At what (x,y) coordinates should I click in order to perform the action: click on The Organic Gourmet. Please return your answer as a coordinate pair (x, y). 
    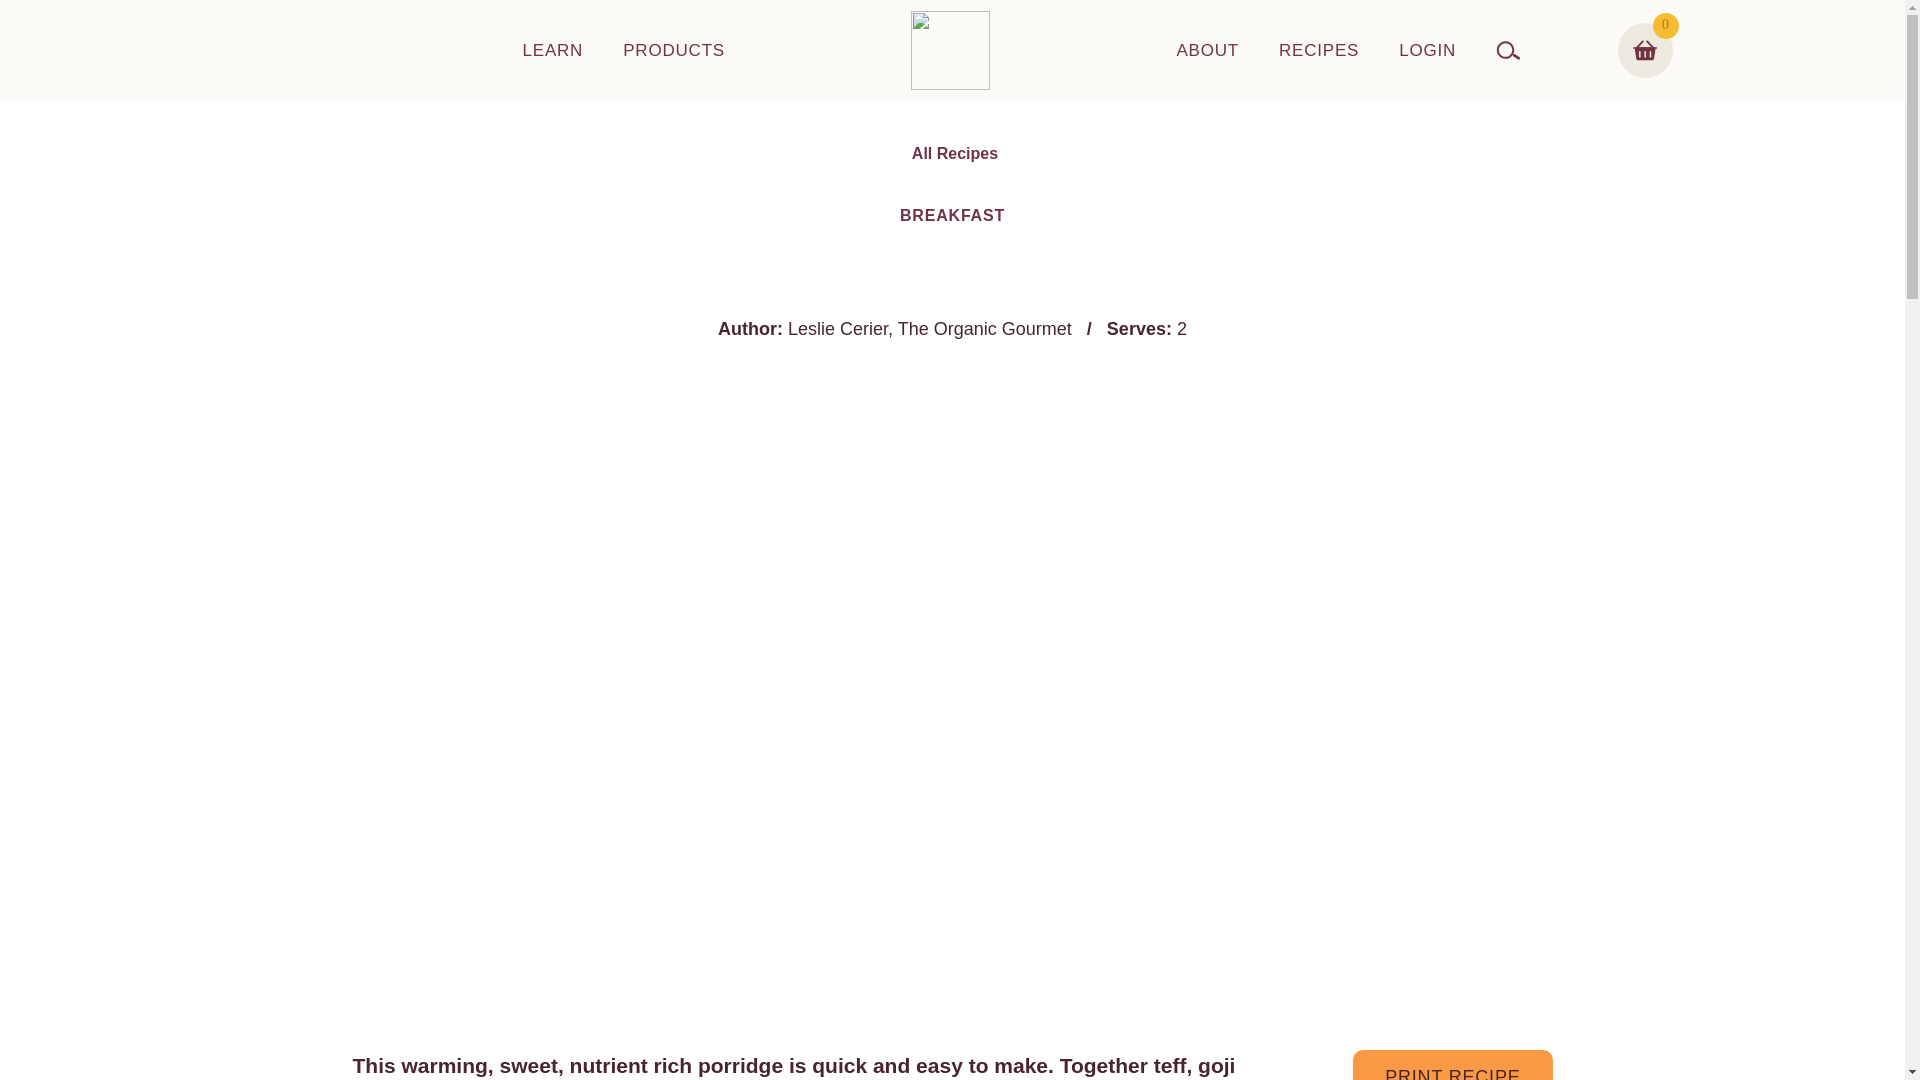
    Looking at the image, I should click on (984, 328).